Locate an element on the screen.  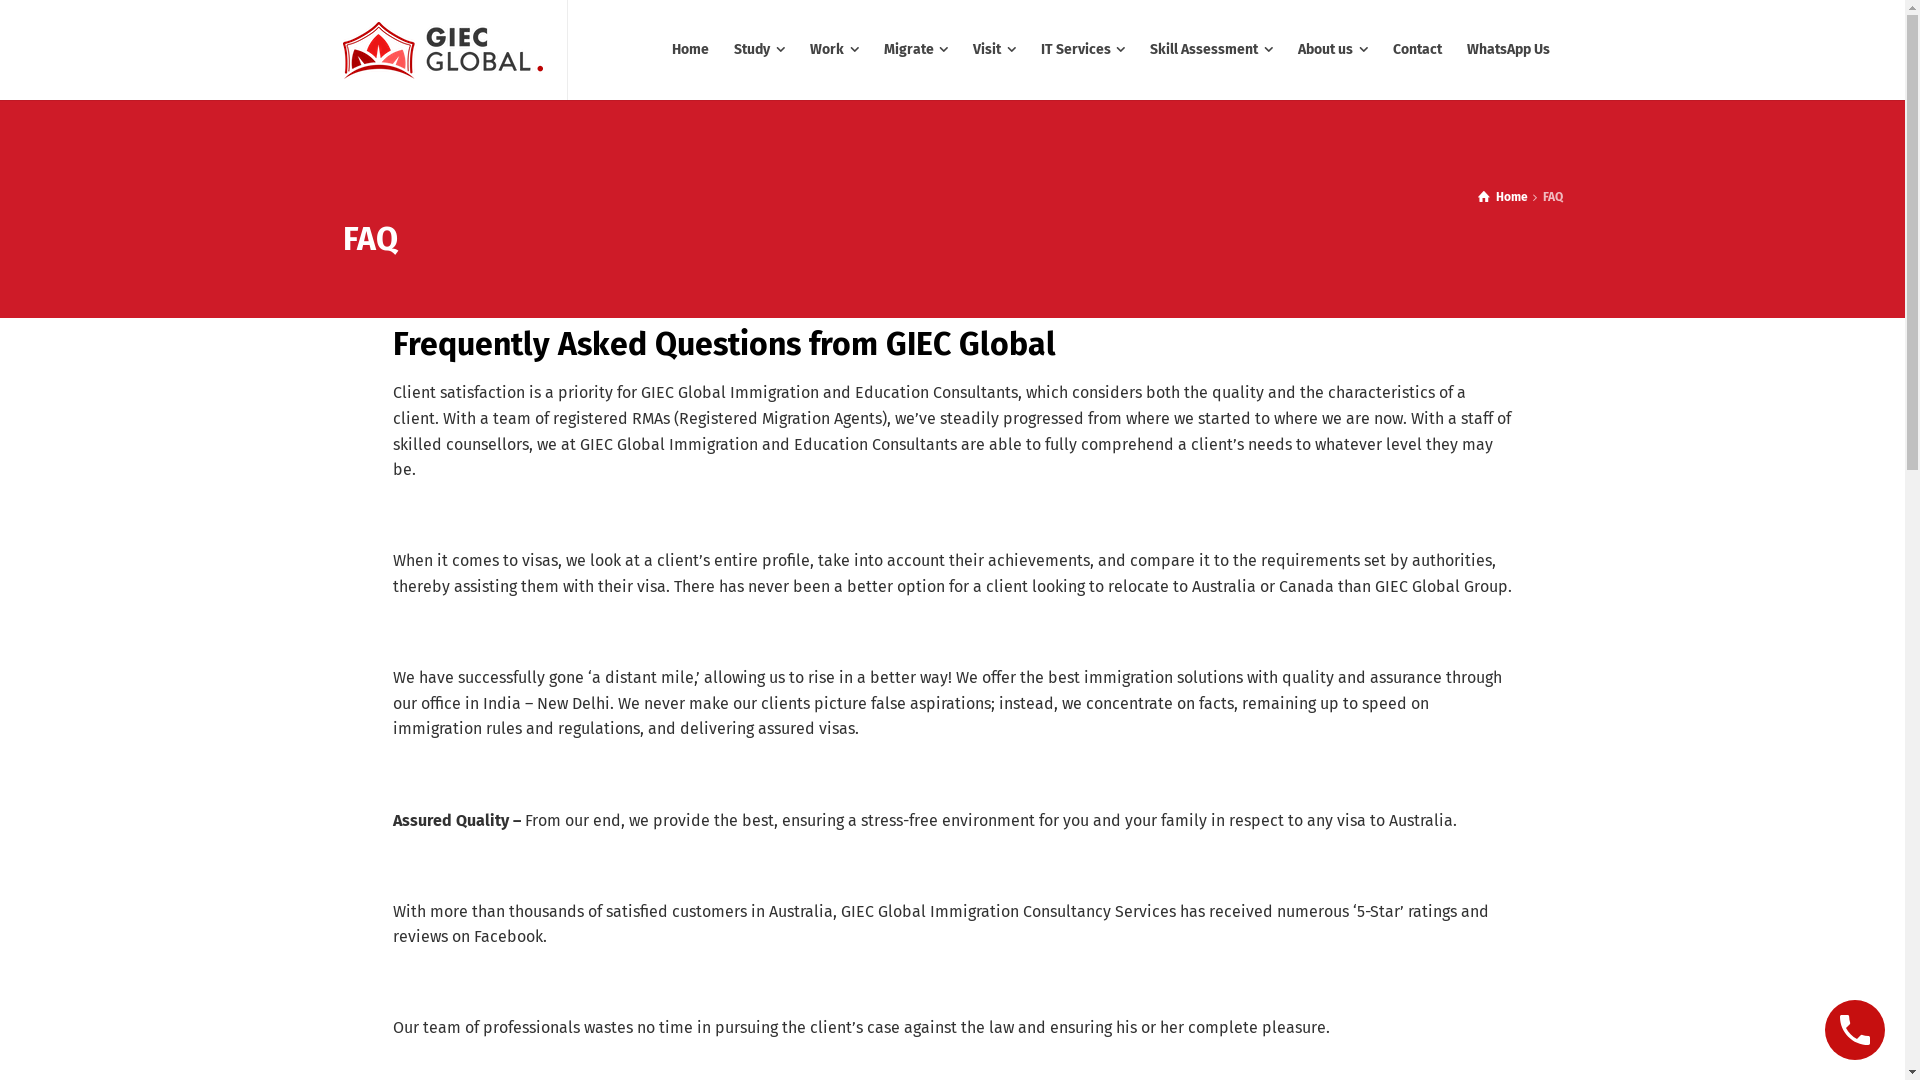
Home is located at coordinates (1503, 197).